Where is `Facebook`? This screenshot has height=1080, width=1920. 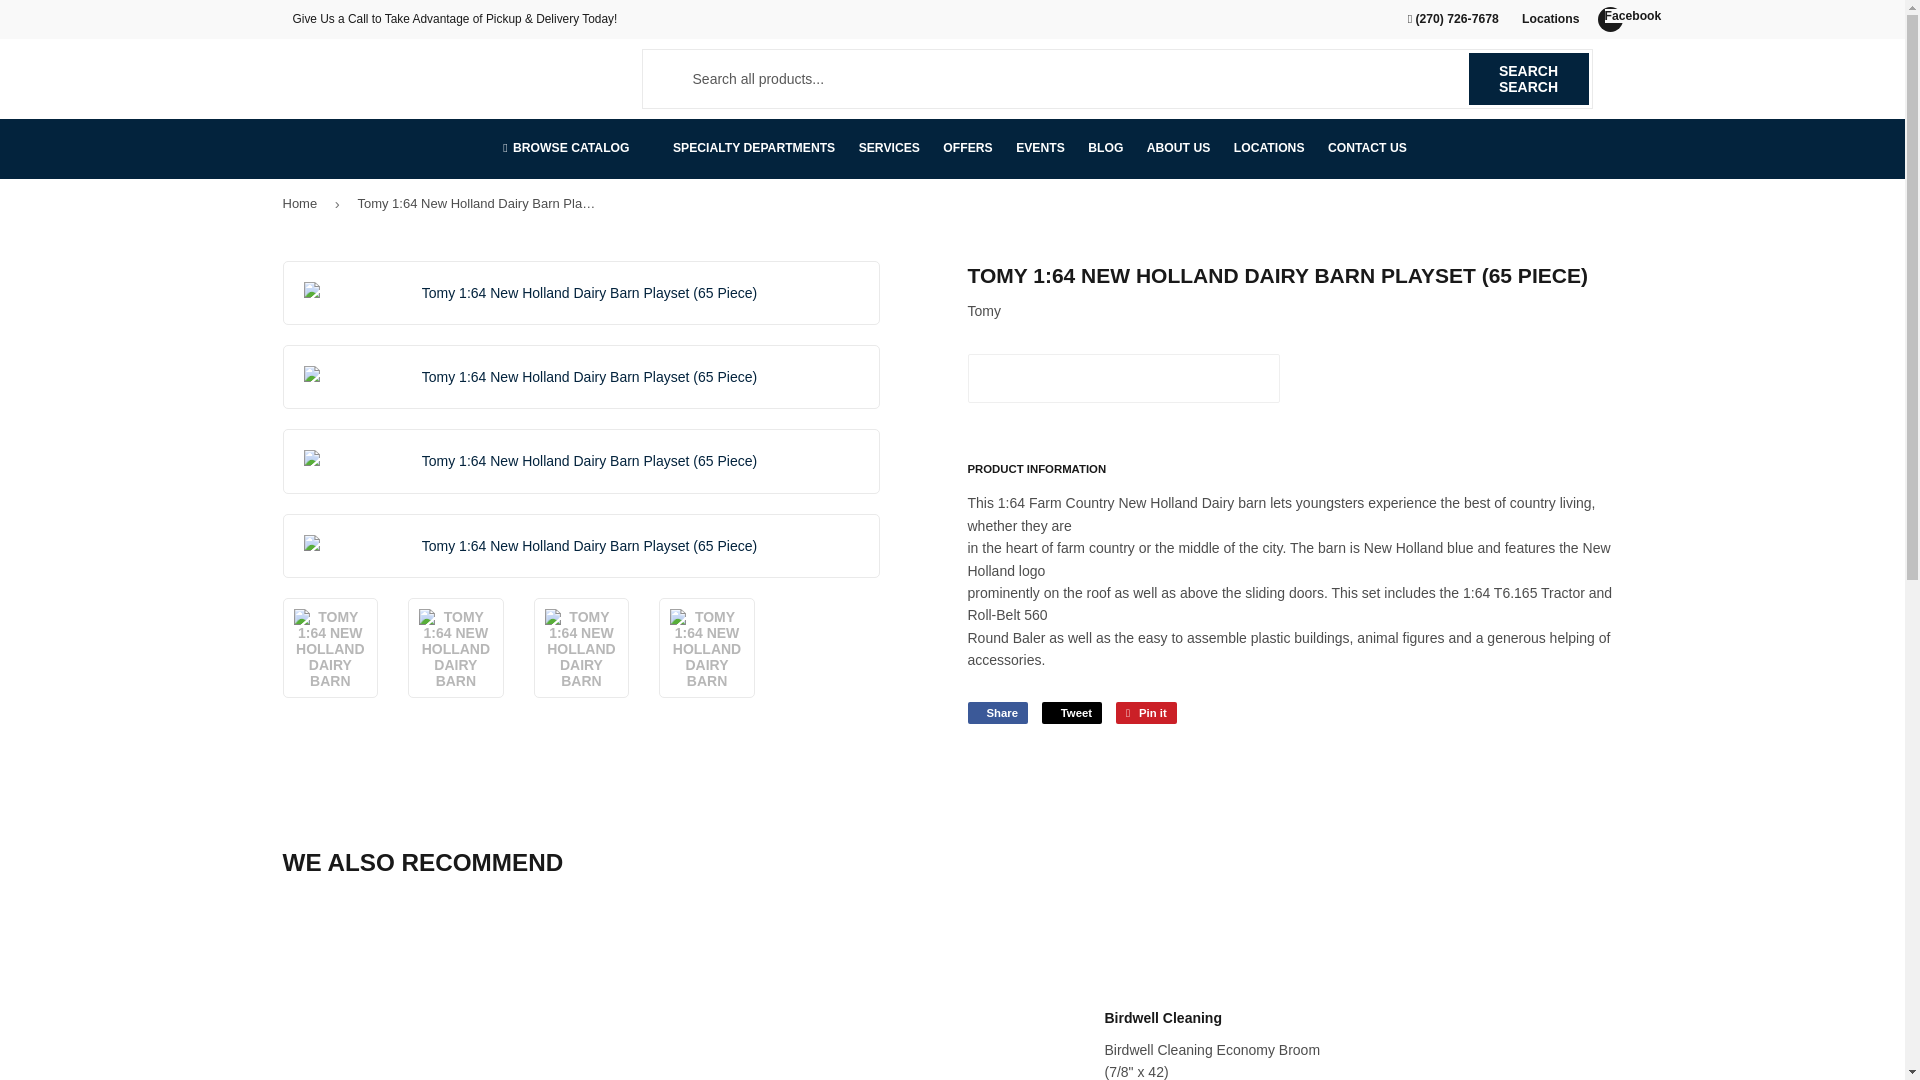 Facebook is located at coordinates (1610, 19).